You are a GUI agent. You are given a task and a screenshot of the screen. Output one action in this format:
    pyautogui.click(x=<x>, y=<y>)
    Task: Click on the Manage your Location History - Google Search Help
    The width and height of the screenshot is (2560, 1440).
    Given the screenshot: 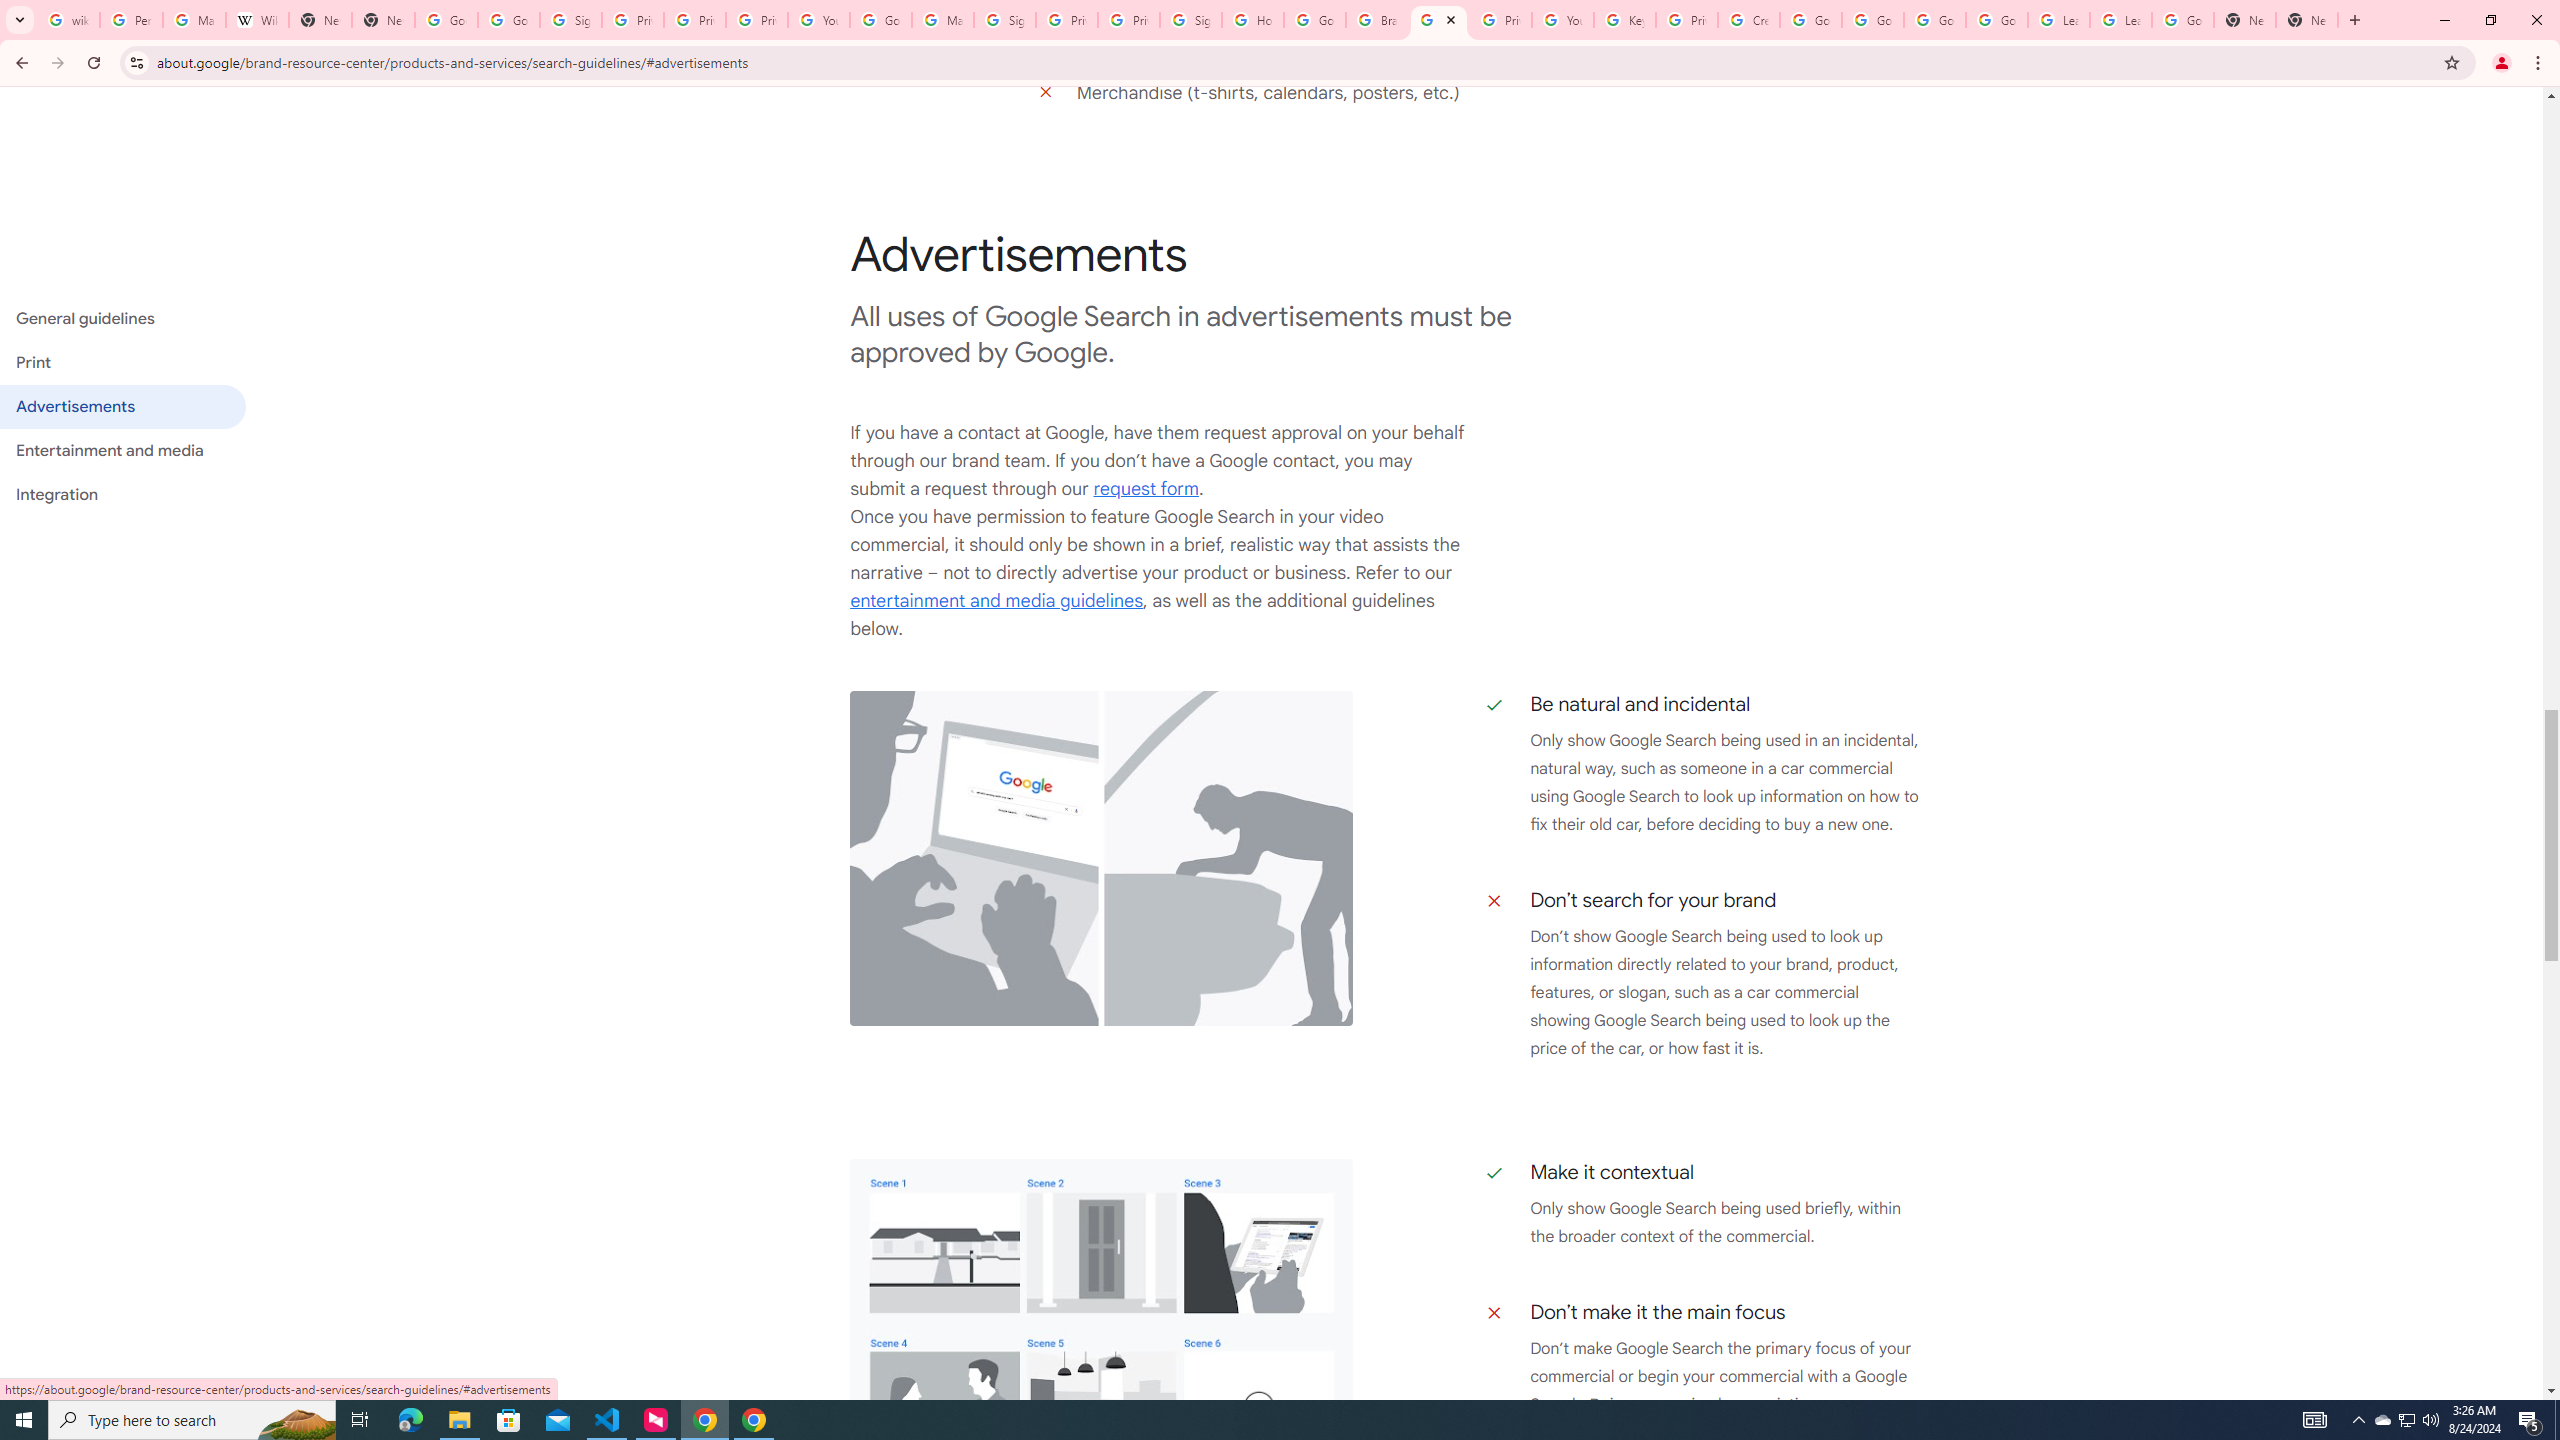 What is the action you would take?
    pyautogui.click(x=194, y=20)
    